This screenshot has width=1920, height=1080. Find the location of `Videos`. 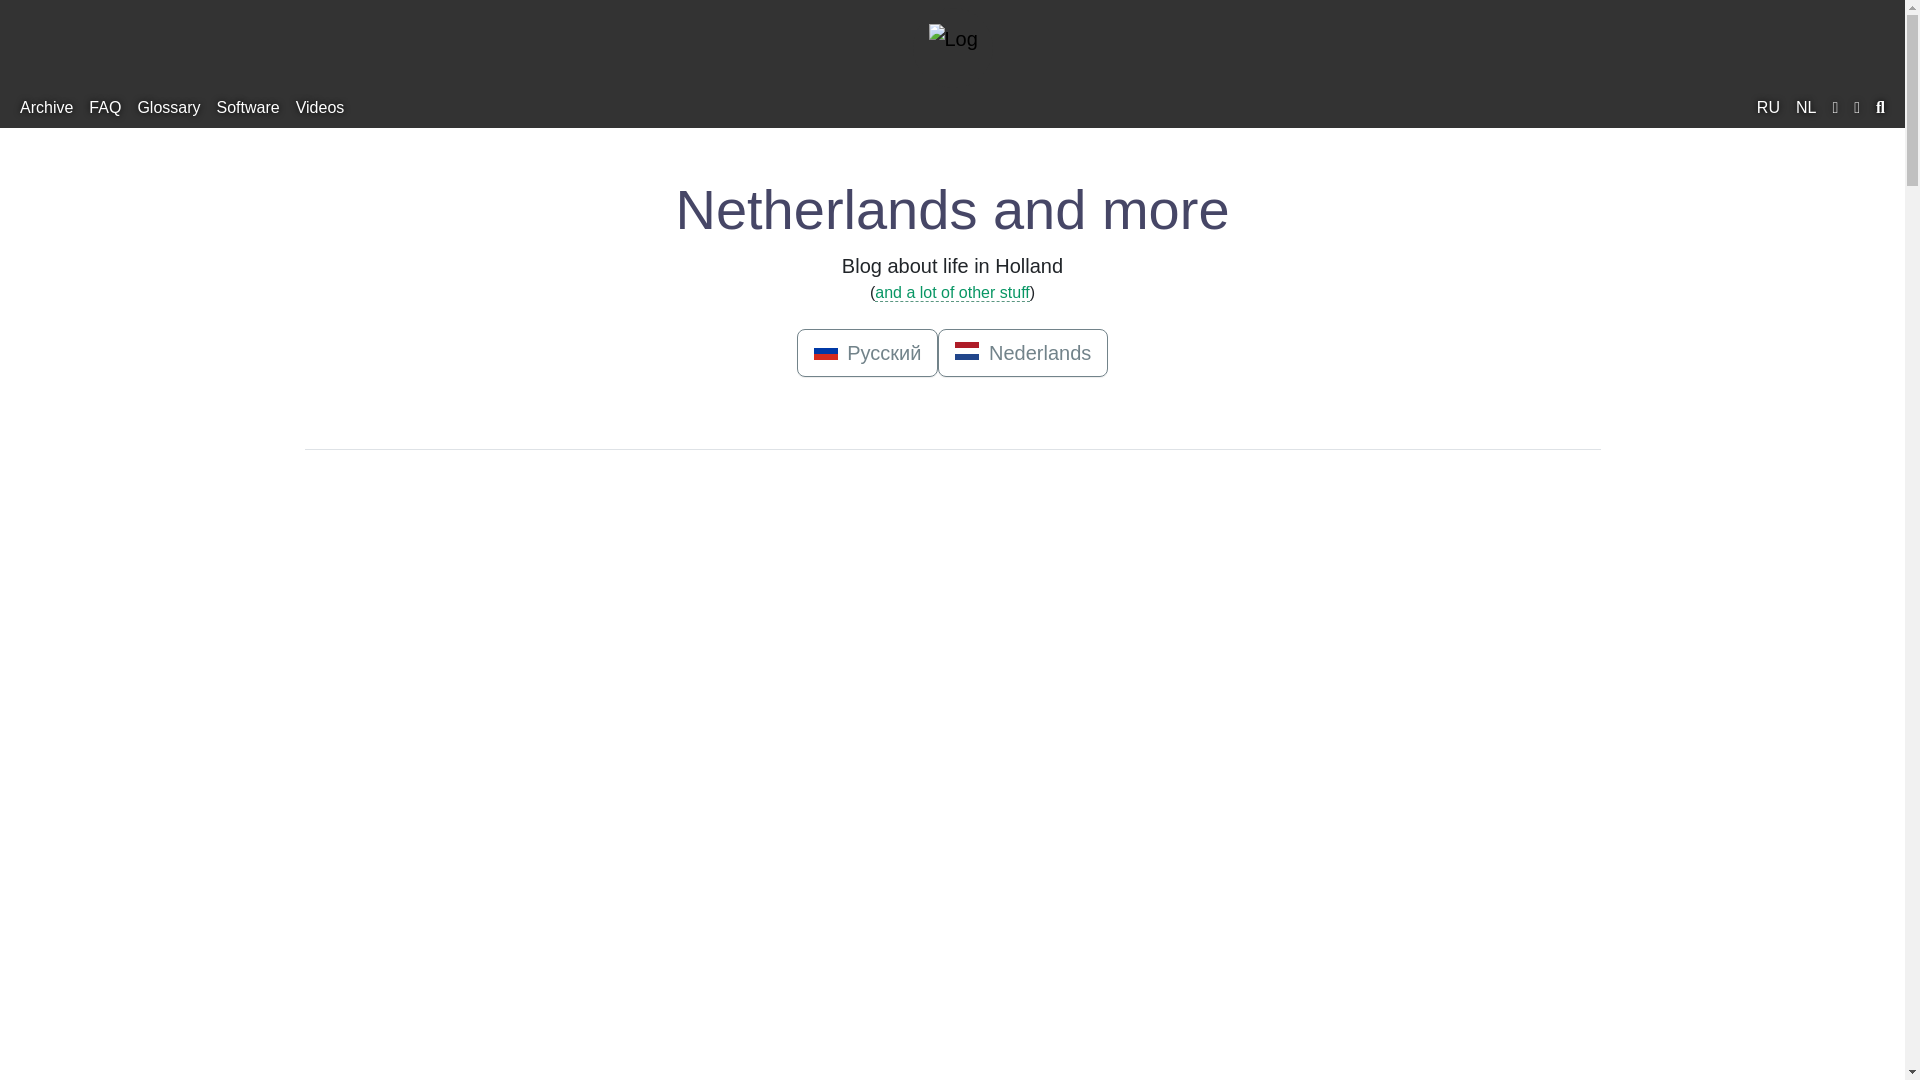

Videos is located at coordinates (320, 108).